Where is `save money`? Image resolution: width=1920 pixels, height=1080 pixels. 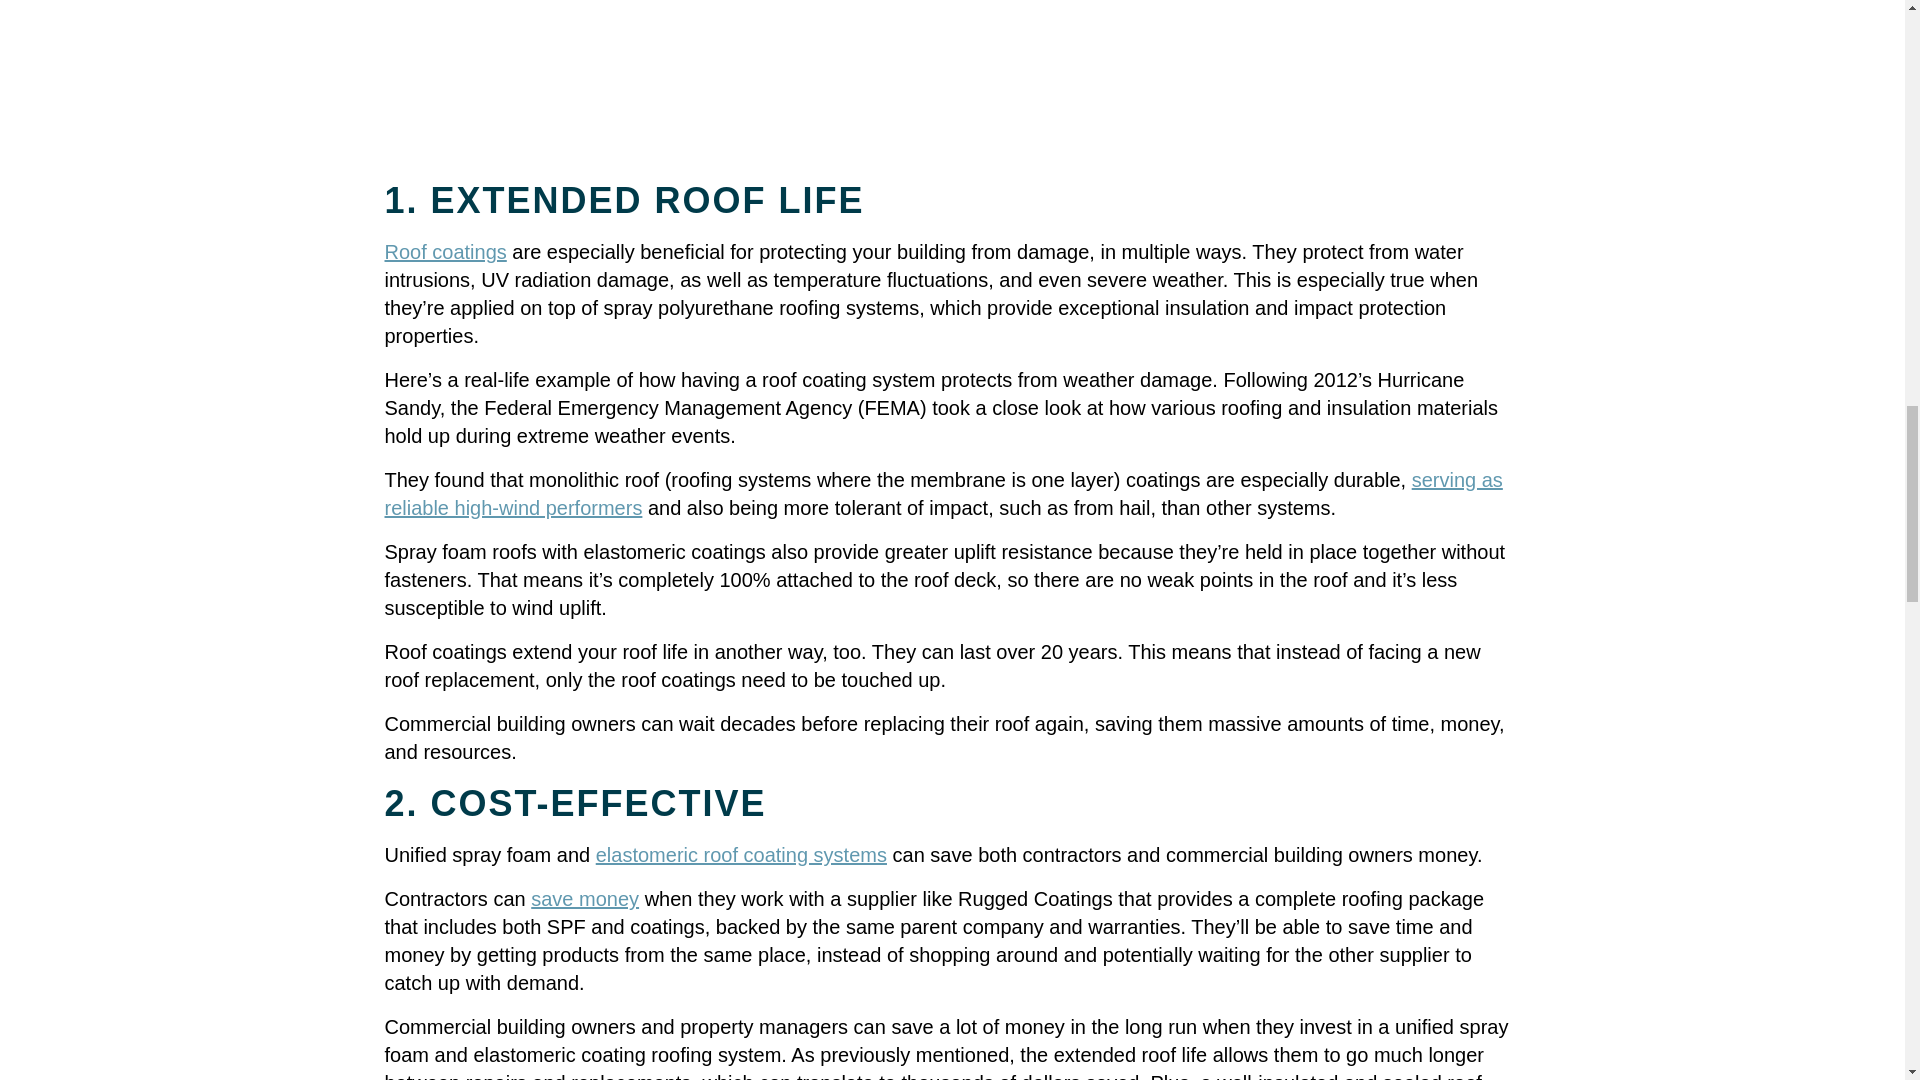
save money is located at coordinates (585, 898).